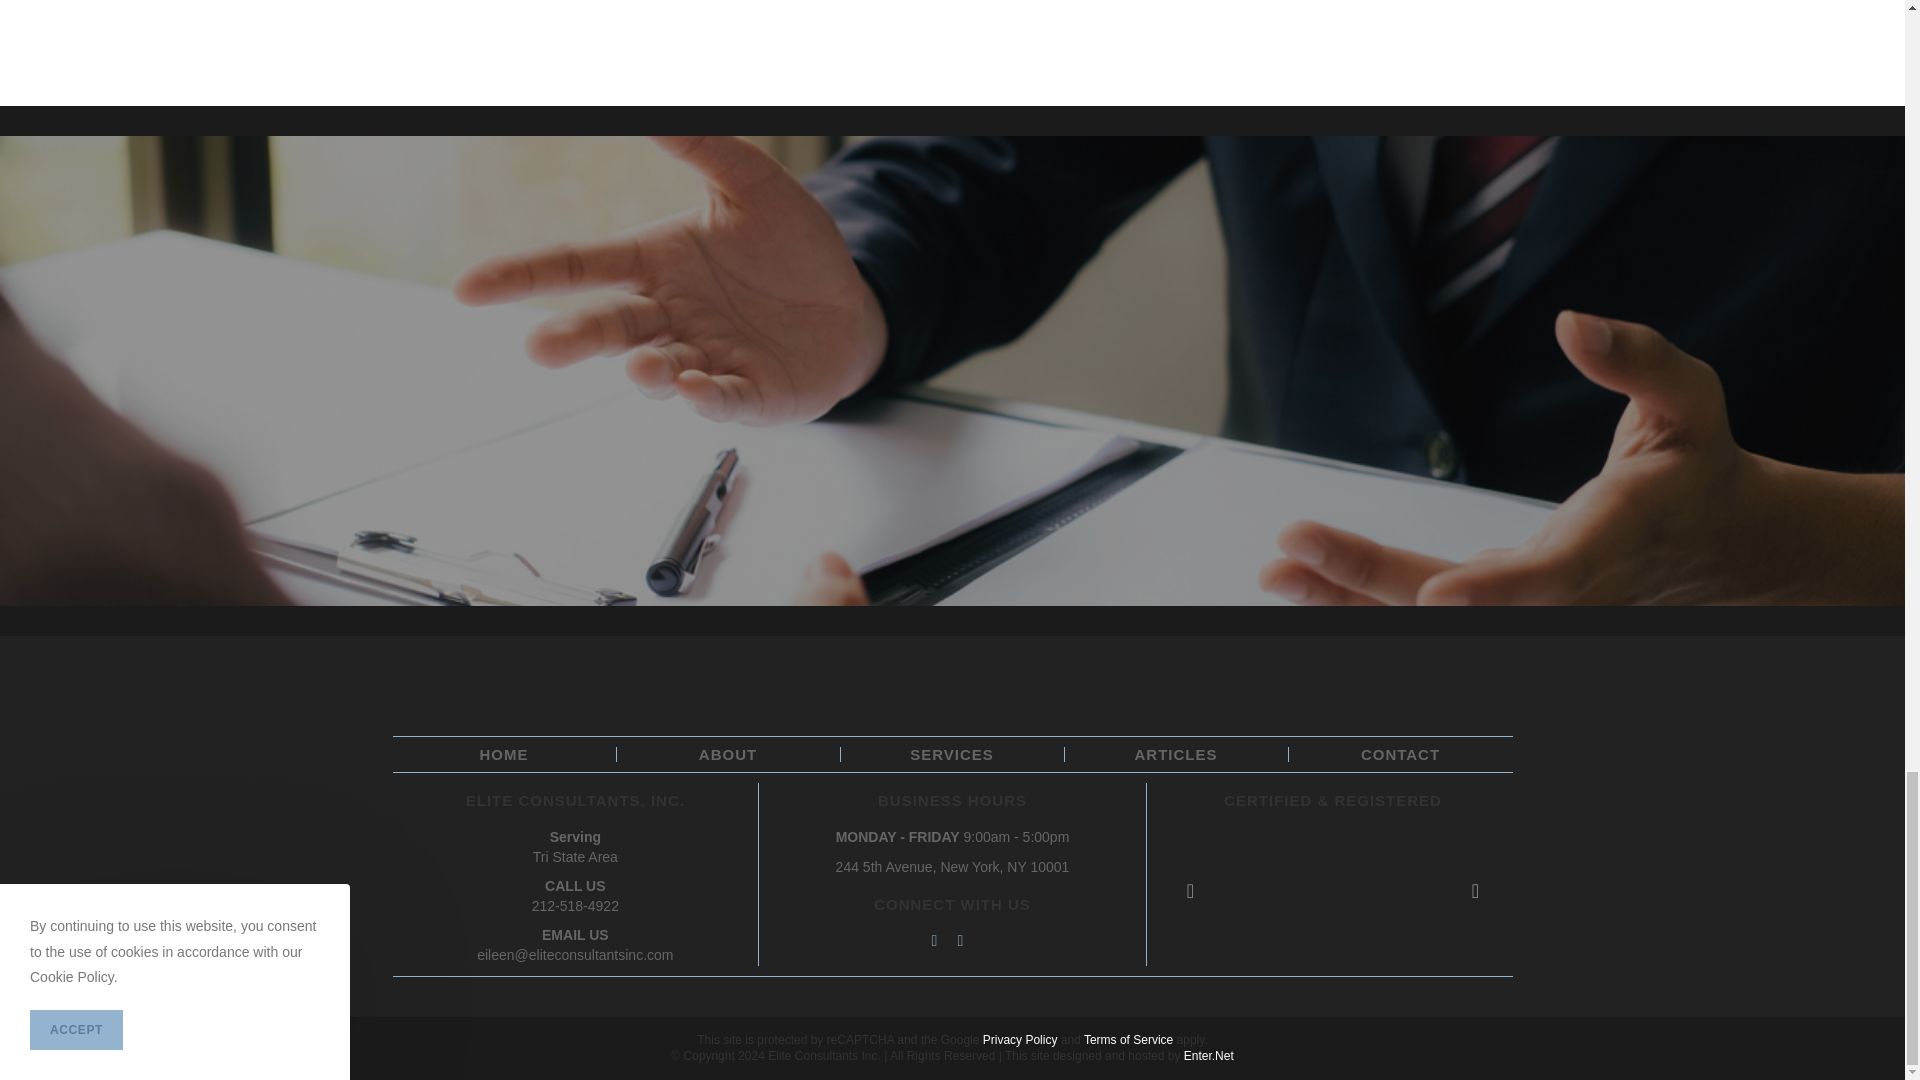 The height and width of the screenshot is (1080, 1920). Describe the element at coordinates (564, 23) in the screenshot. I see `Services 3` at that location.